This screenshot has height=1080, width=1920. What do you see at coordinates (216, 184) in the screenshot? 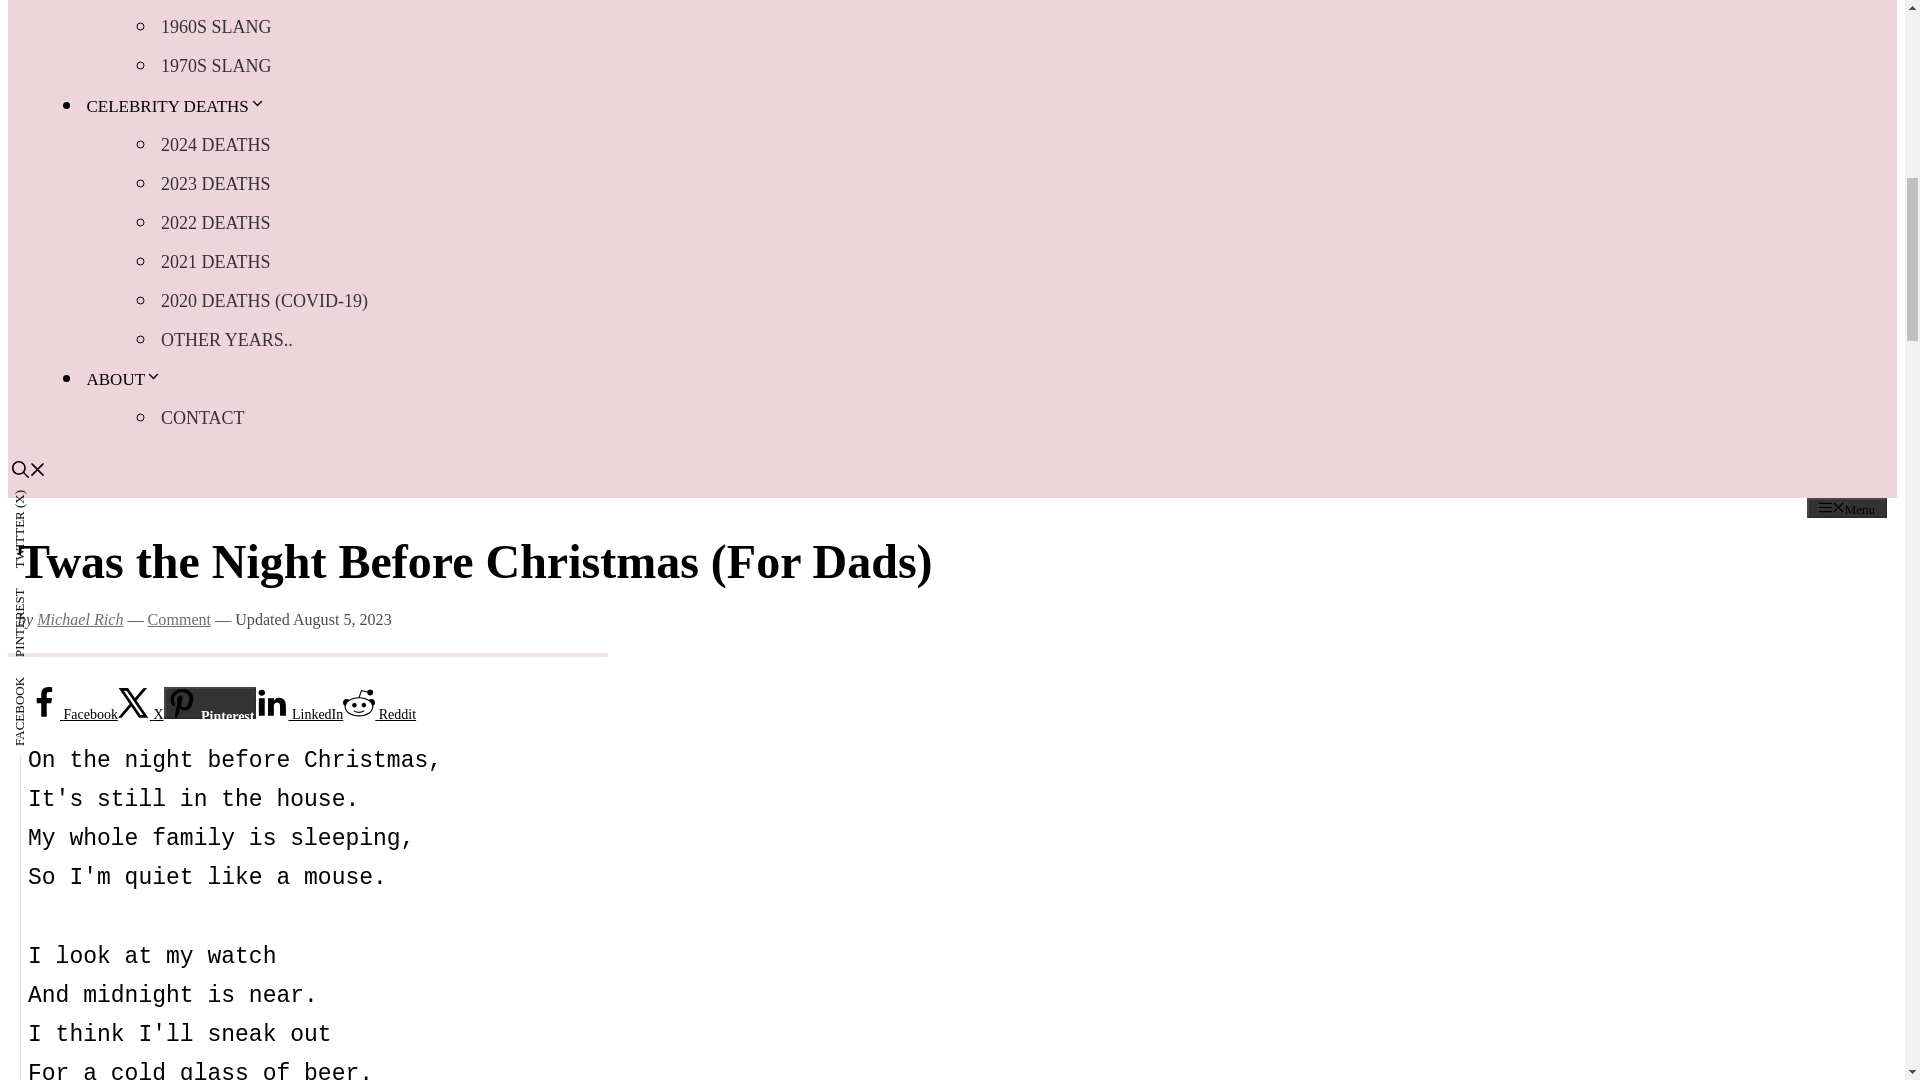
I see `2023 DEATHS` at bounding box center [216, 184].